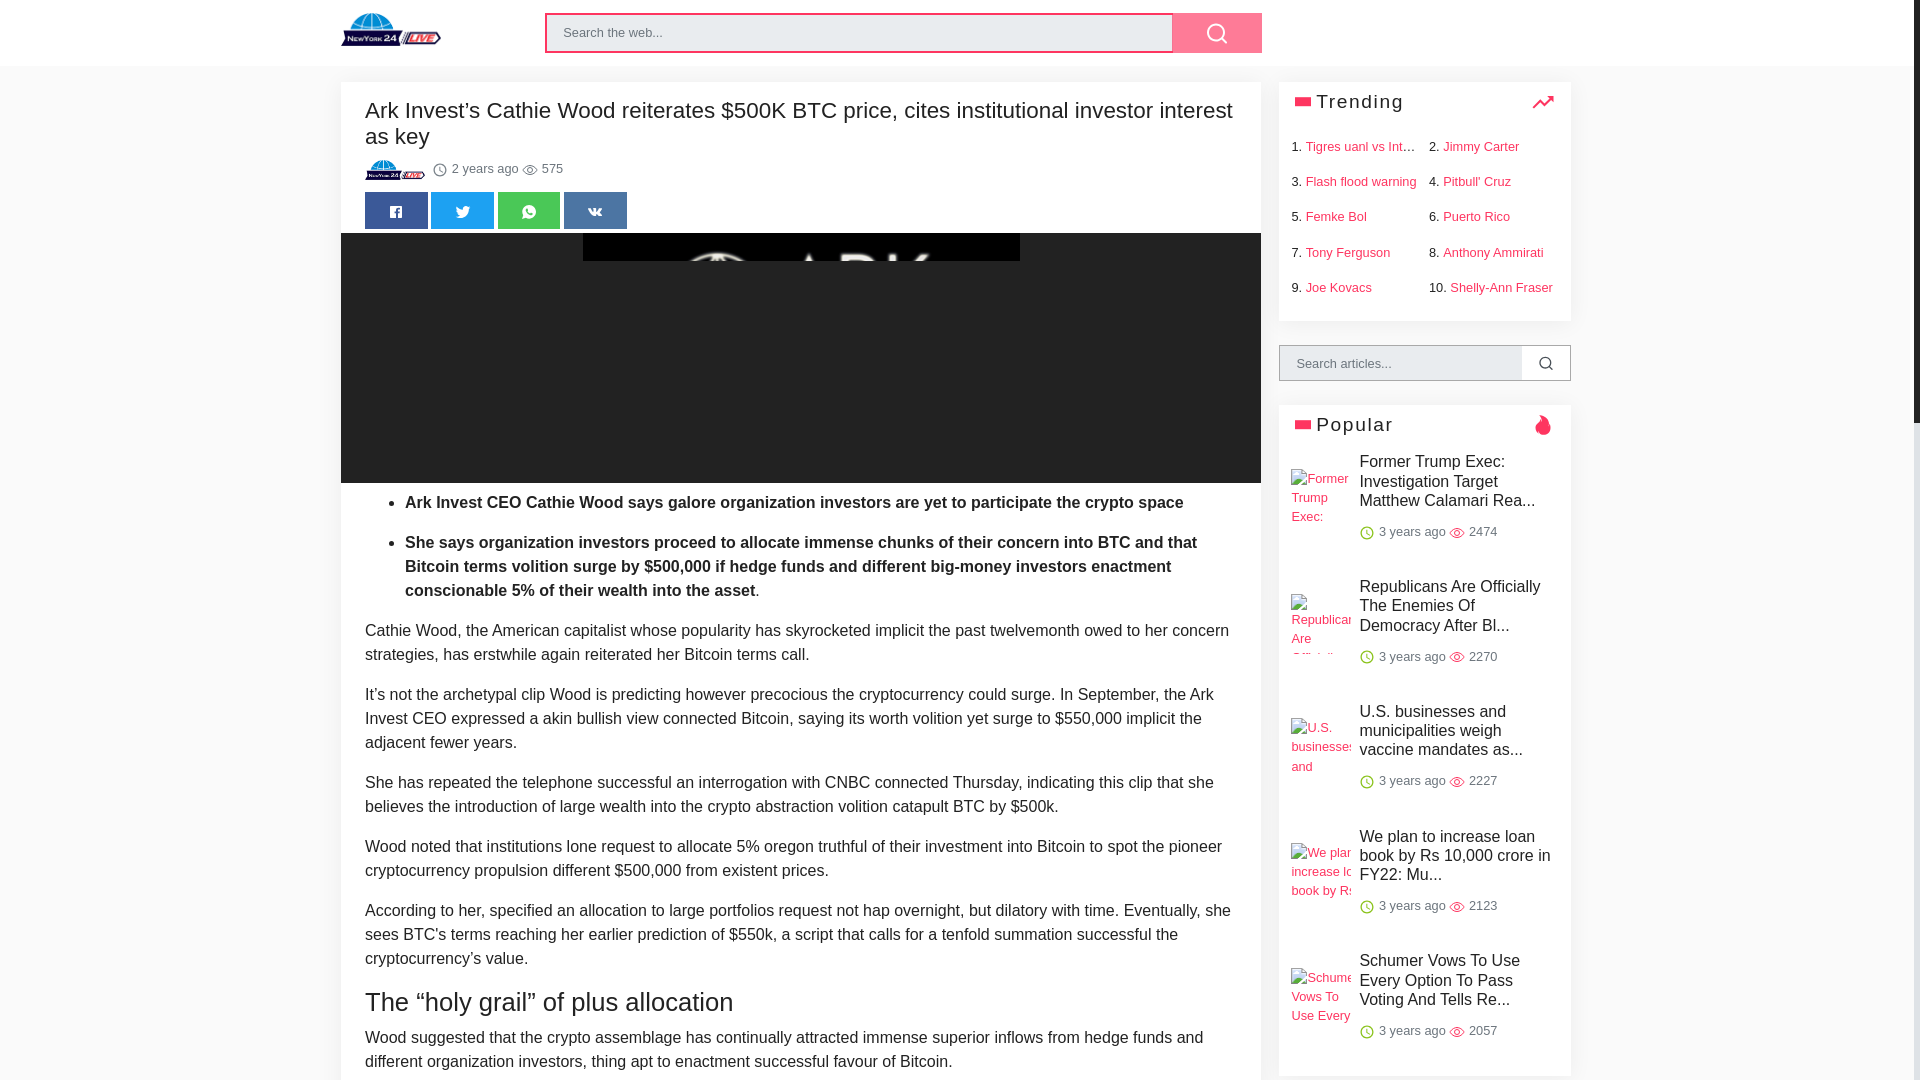 Image resolution: width=1920 pixels, height=1080 pixels. I want to click on Anthony Ammirati, so click(1493, 252).